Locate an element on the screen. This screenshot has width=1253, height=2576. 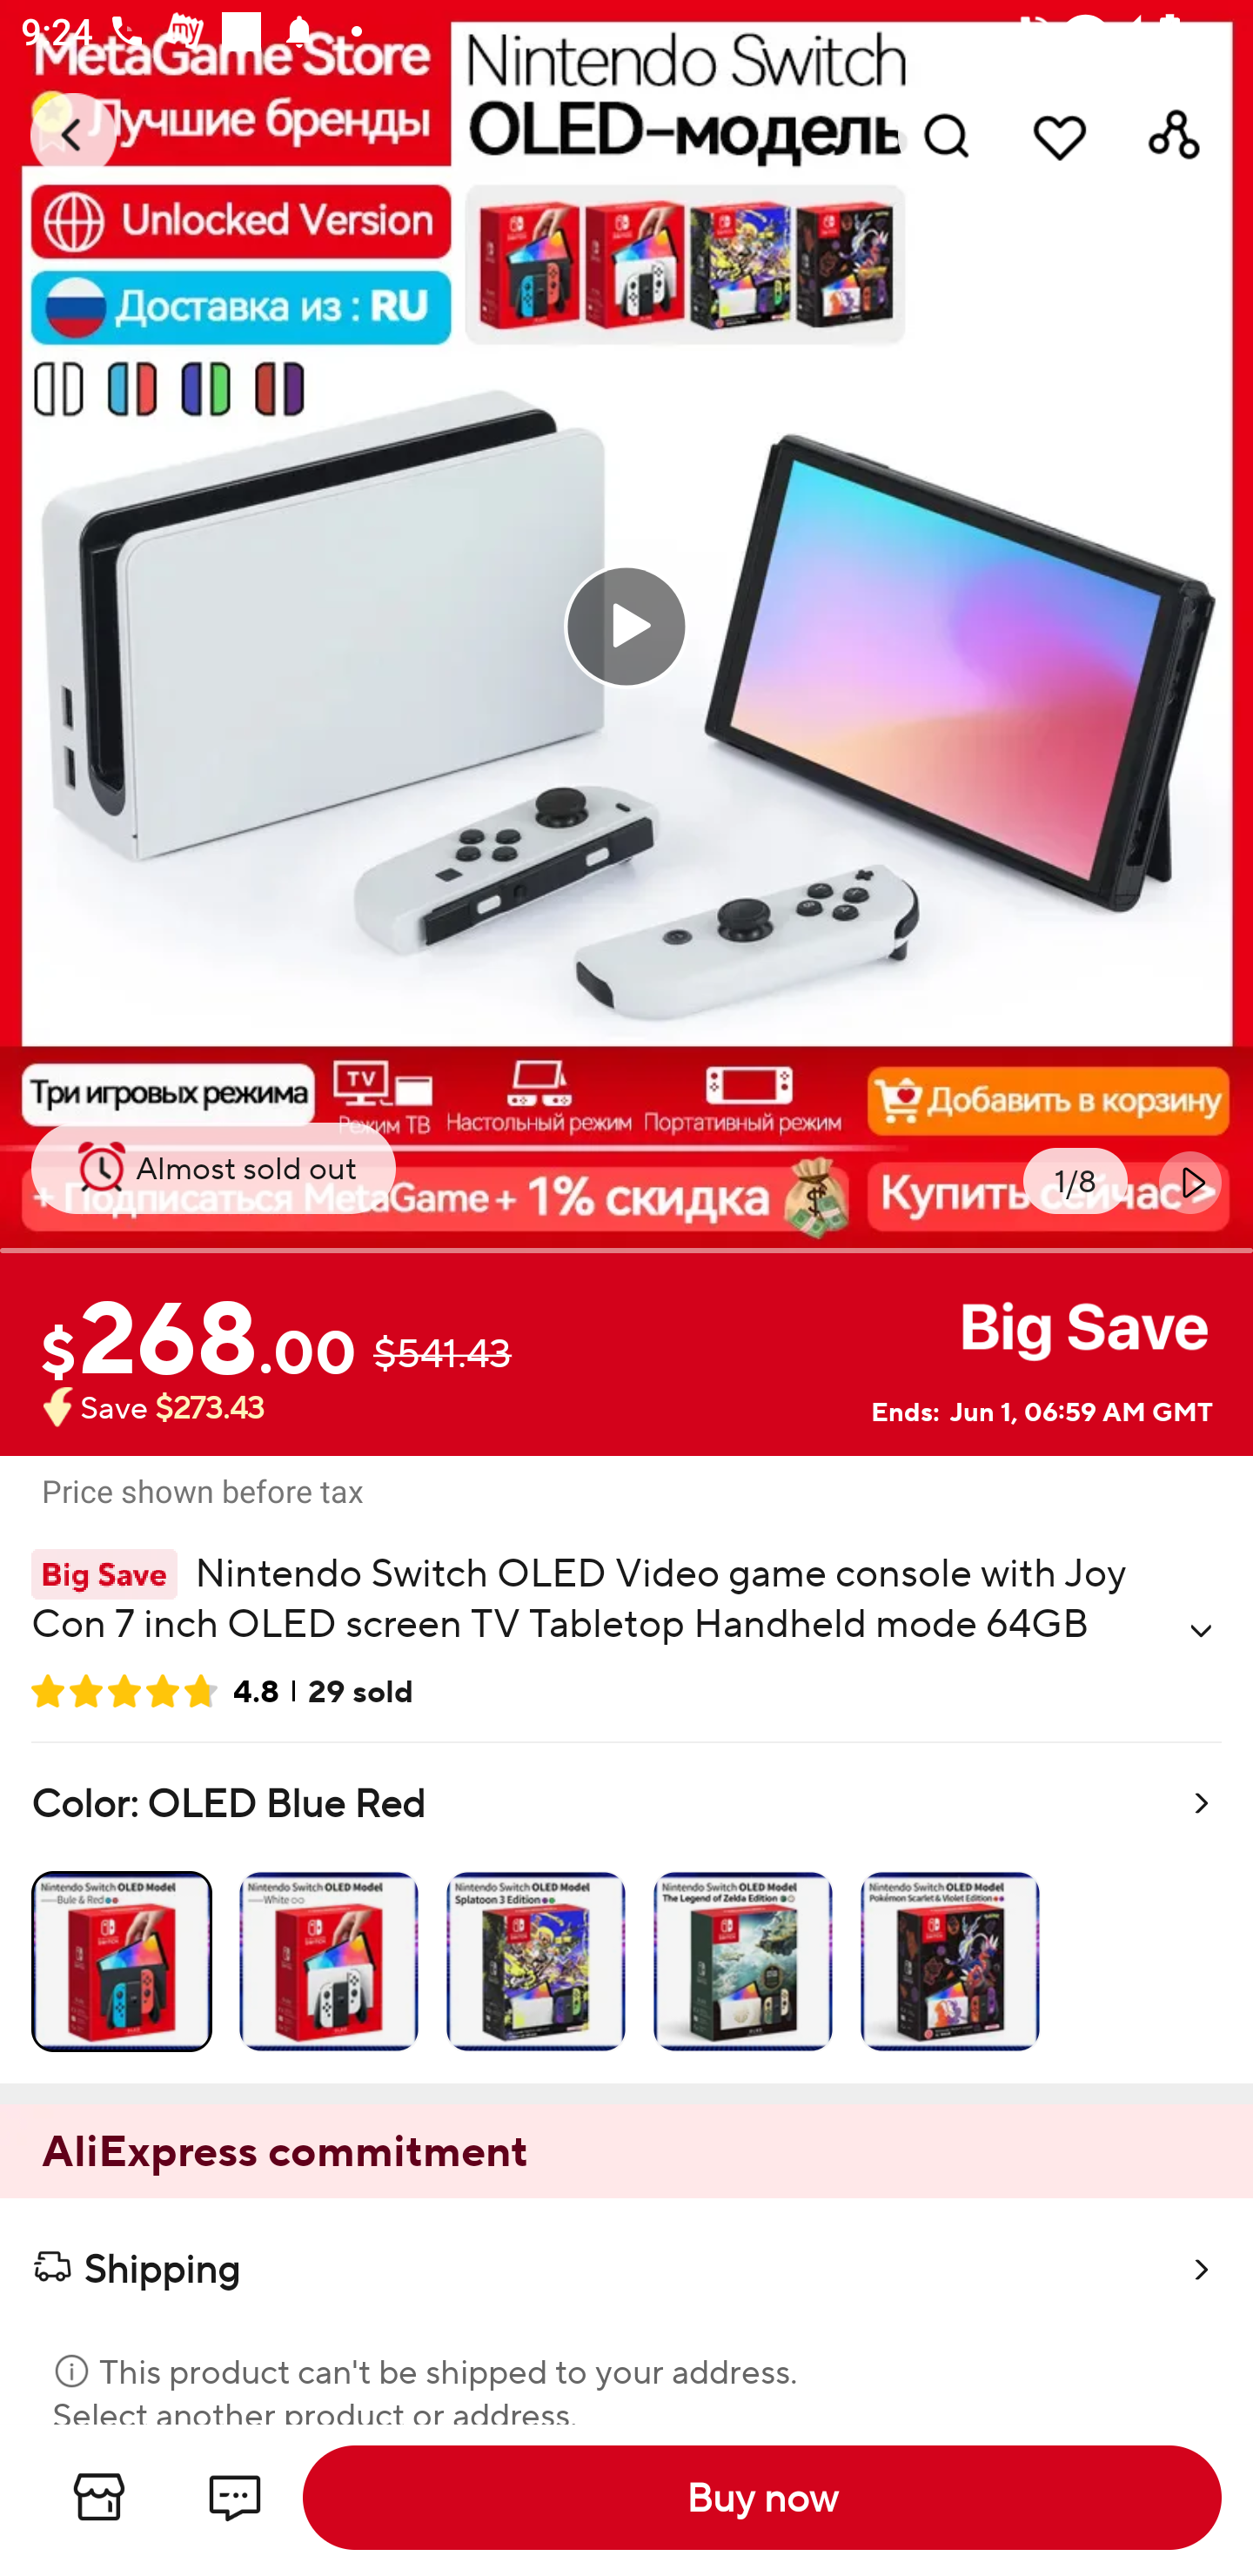
Navigate up is located at coordinates (73, 135).